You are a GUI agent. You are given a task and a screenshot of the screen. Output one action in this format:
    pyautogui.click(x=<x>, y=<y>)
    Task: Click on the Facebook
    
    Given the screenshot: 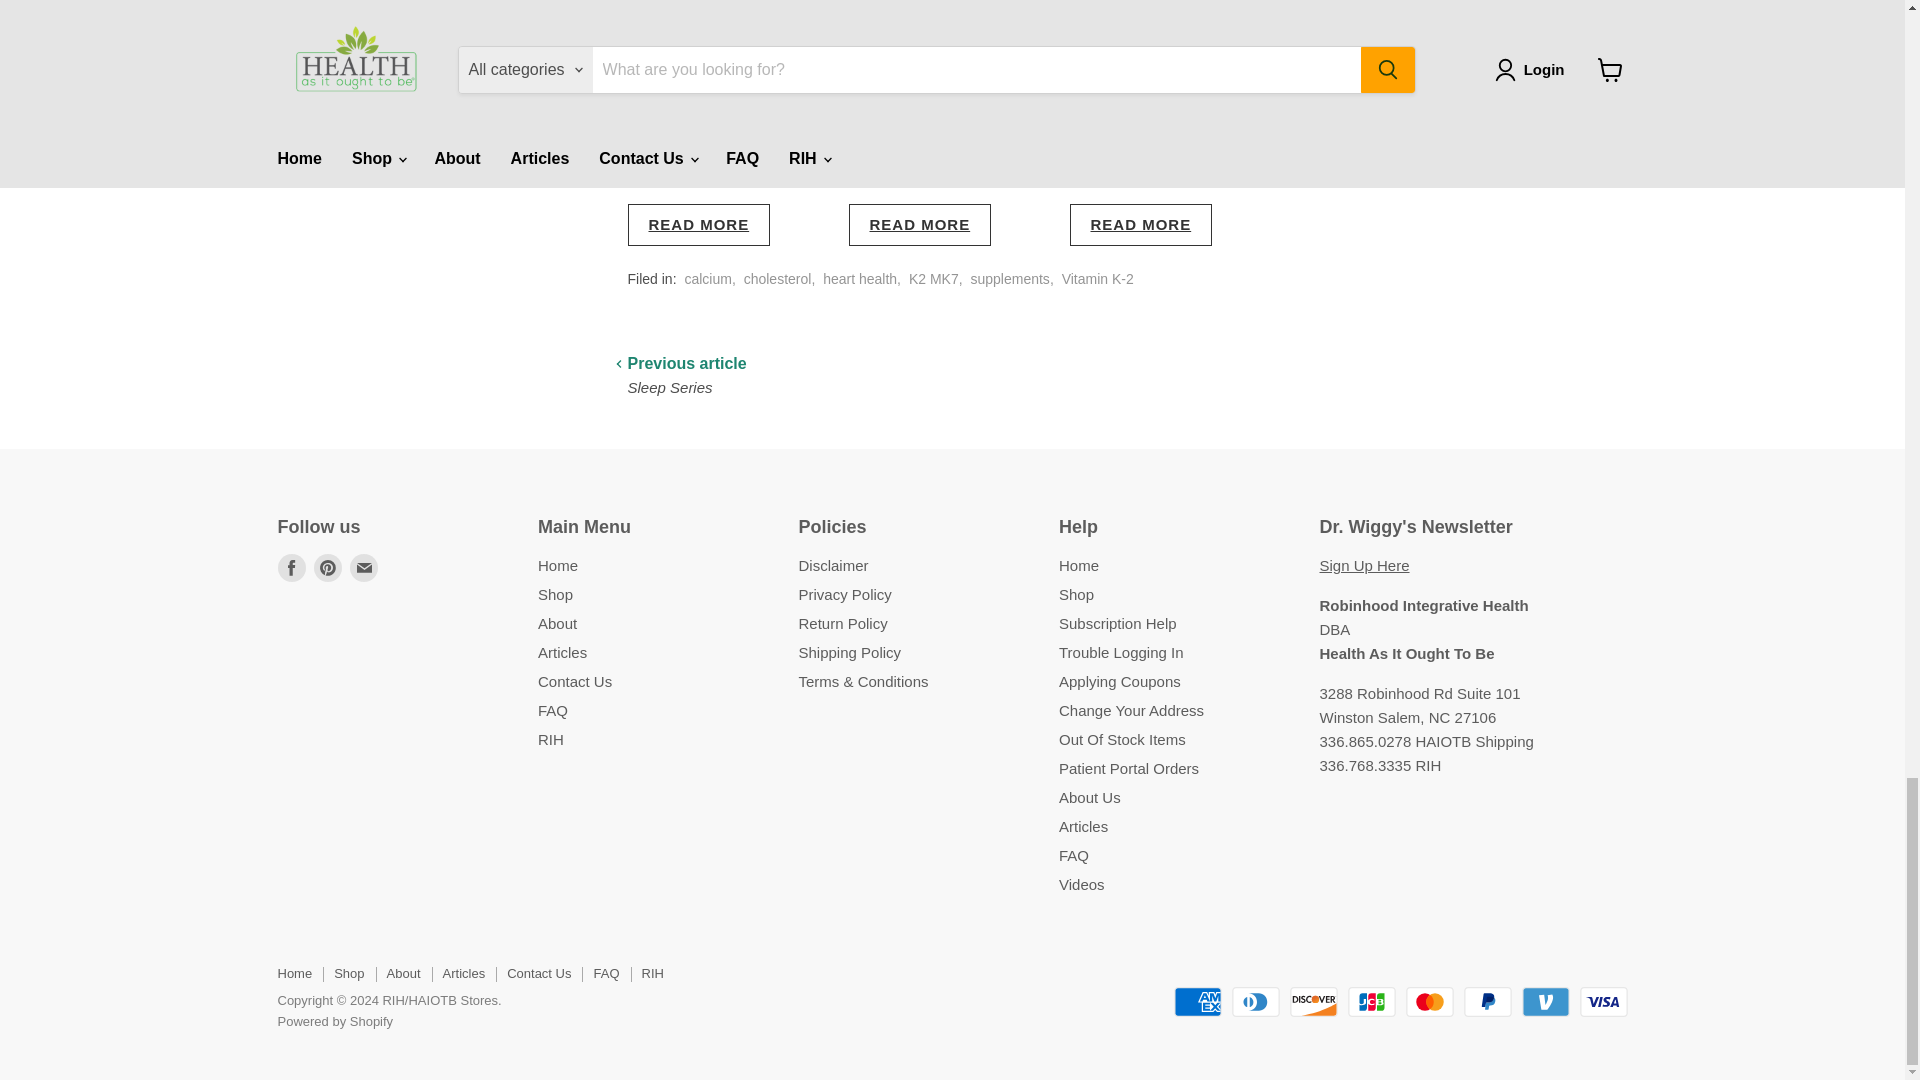 What is the action you would take?
    pyautogui.click(x=292, y=568)
    